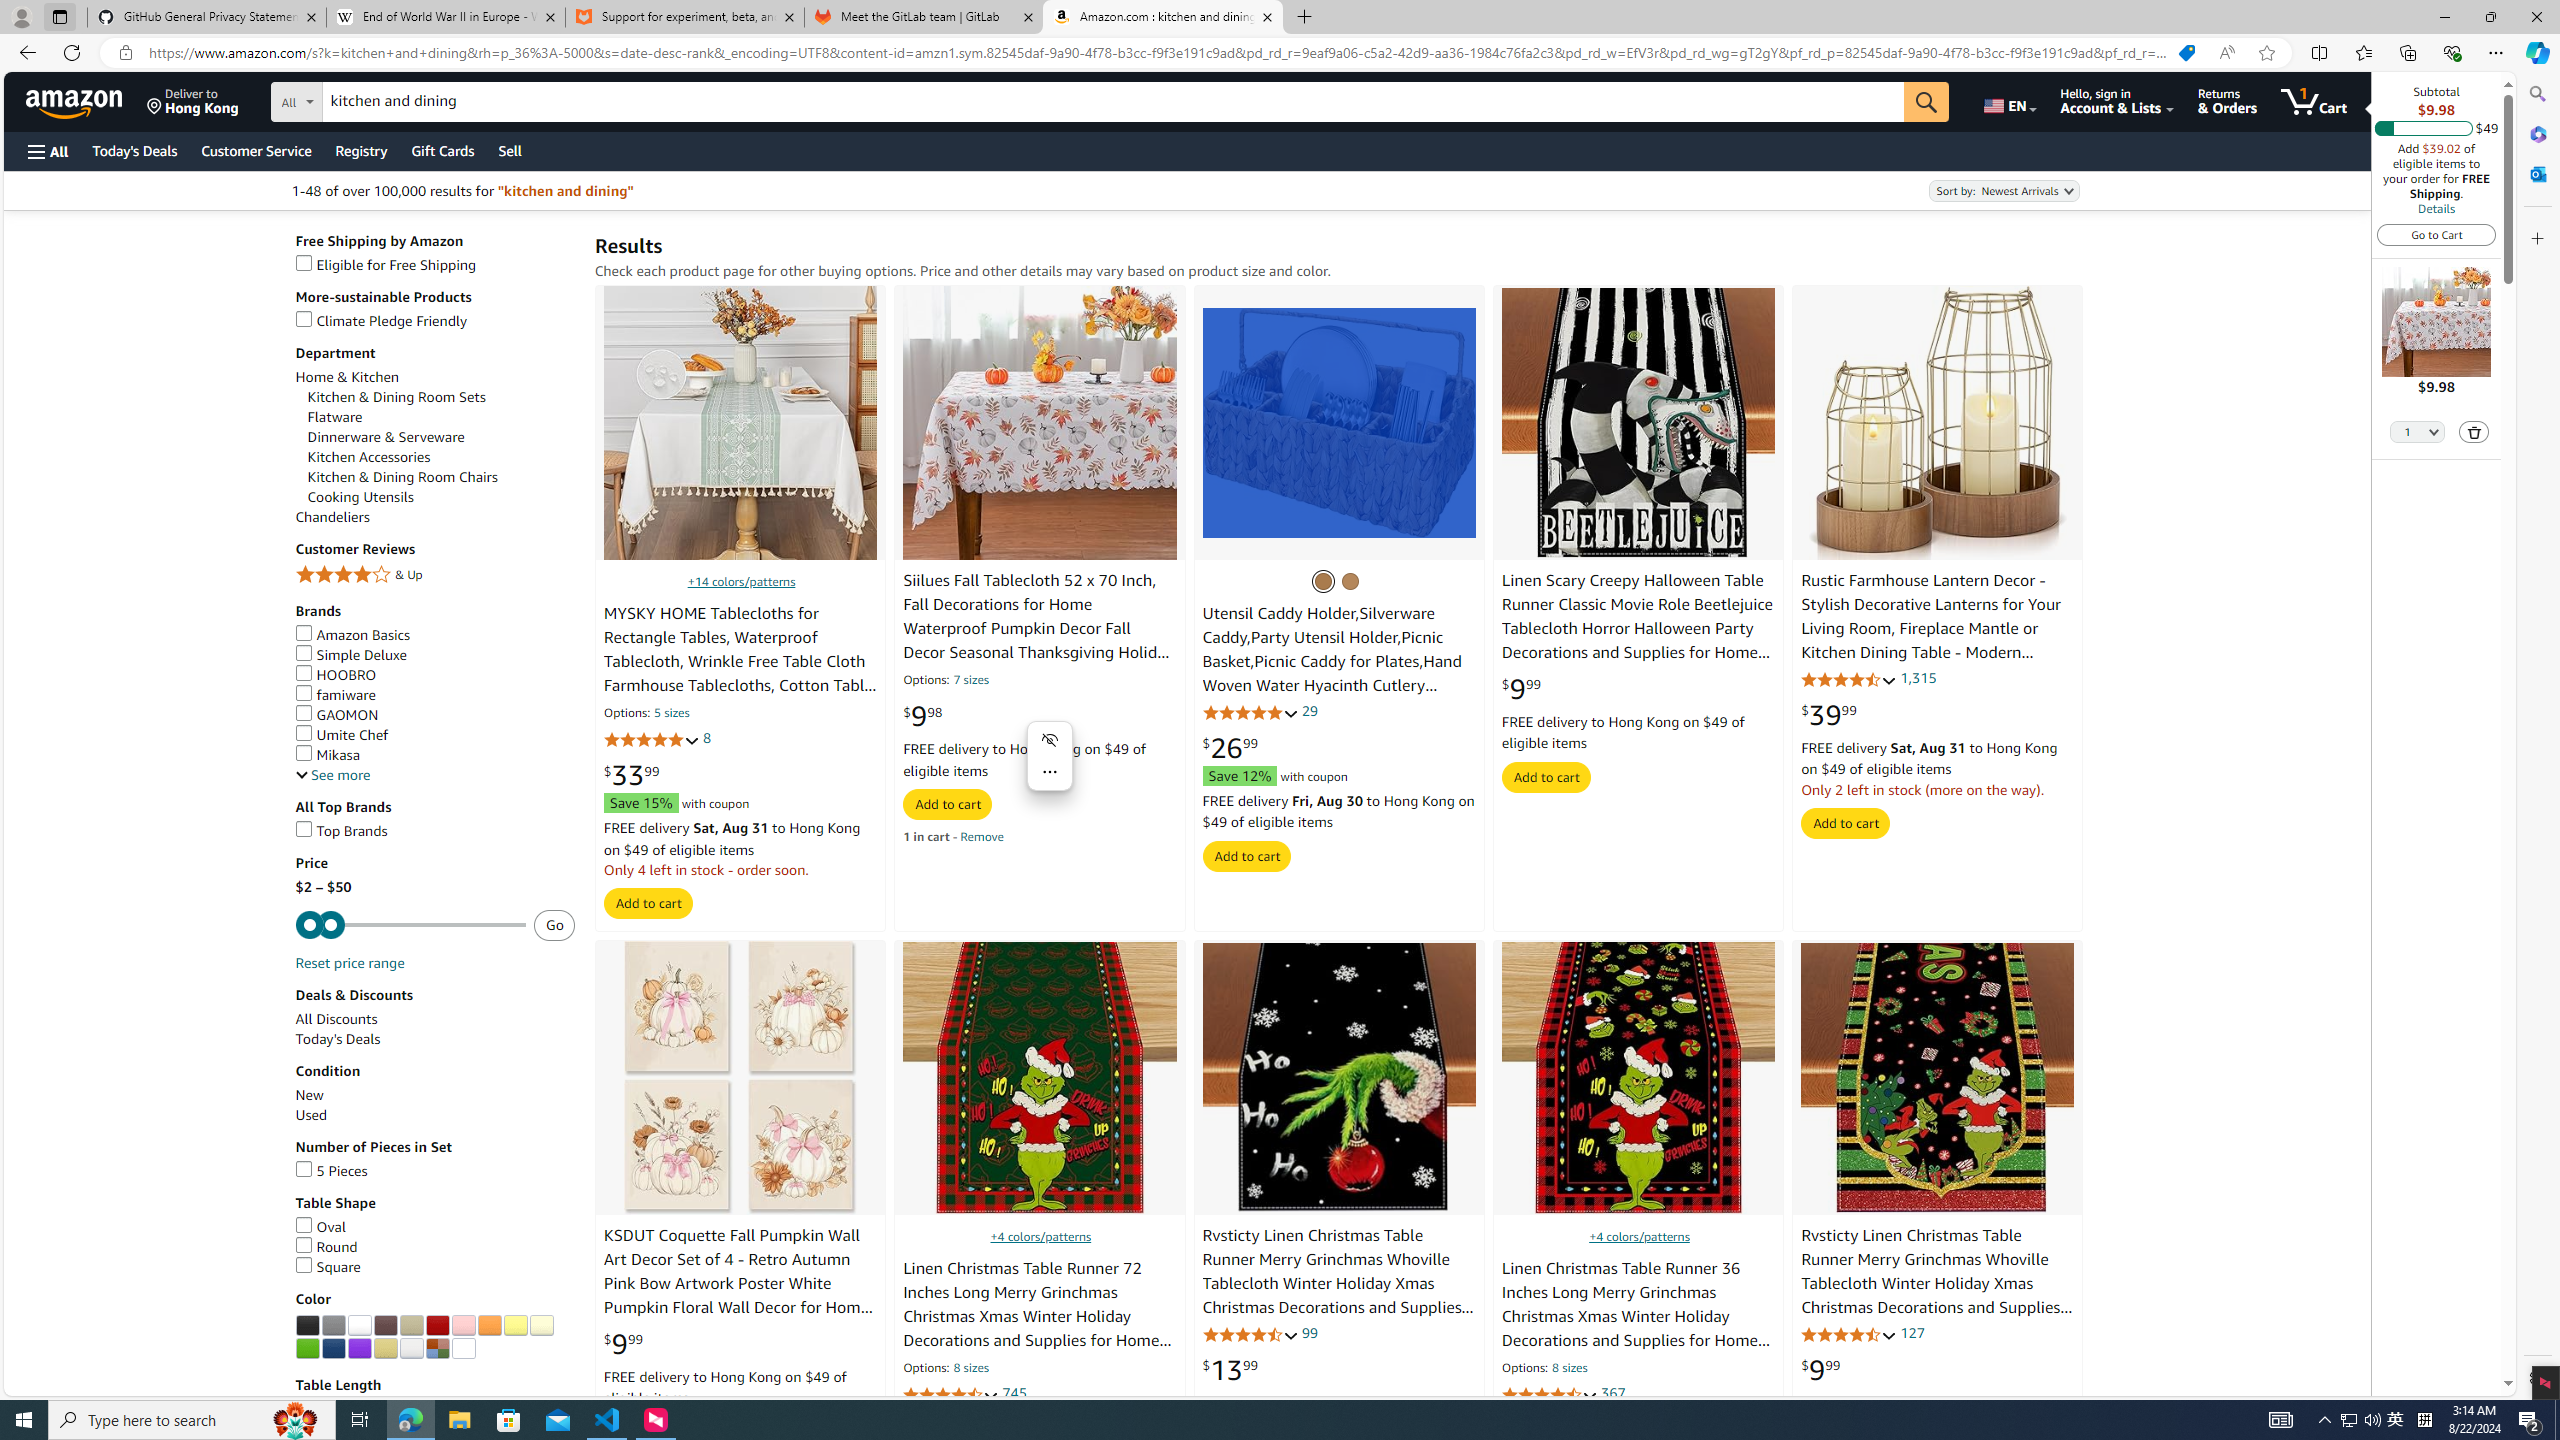  What do you see at coordinates (435, 634) in the screenshot?
I see `Amazon Basics` at bounding box center [435, 634].